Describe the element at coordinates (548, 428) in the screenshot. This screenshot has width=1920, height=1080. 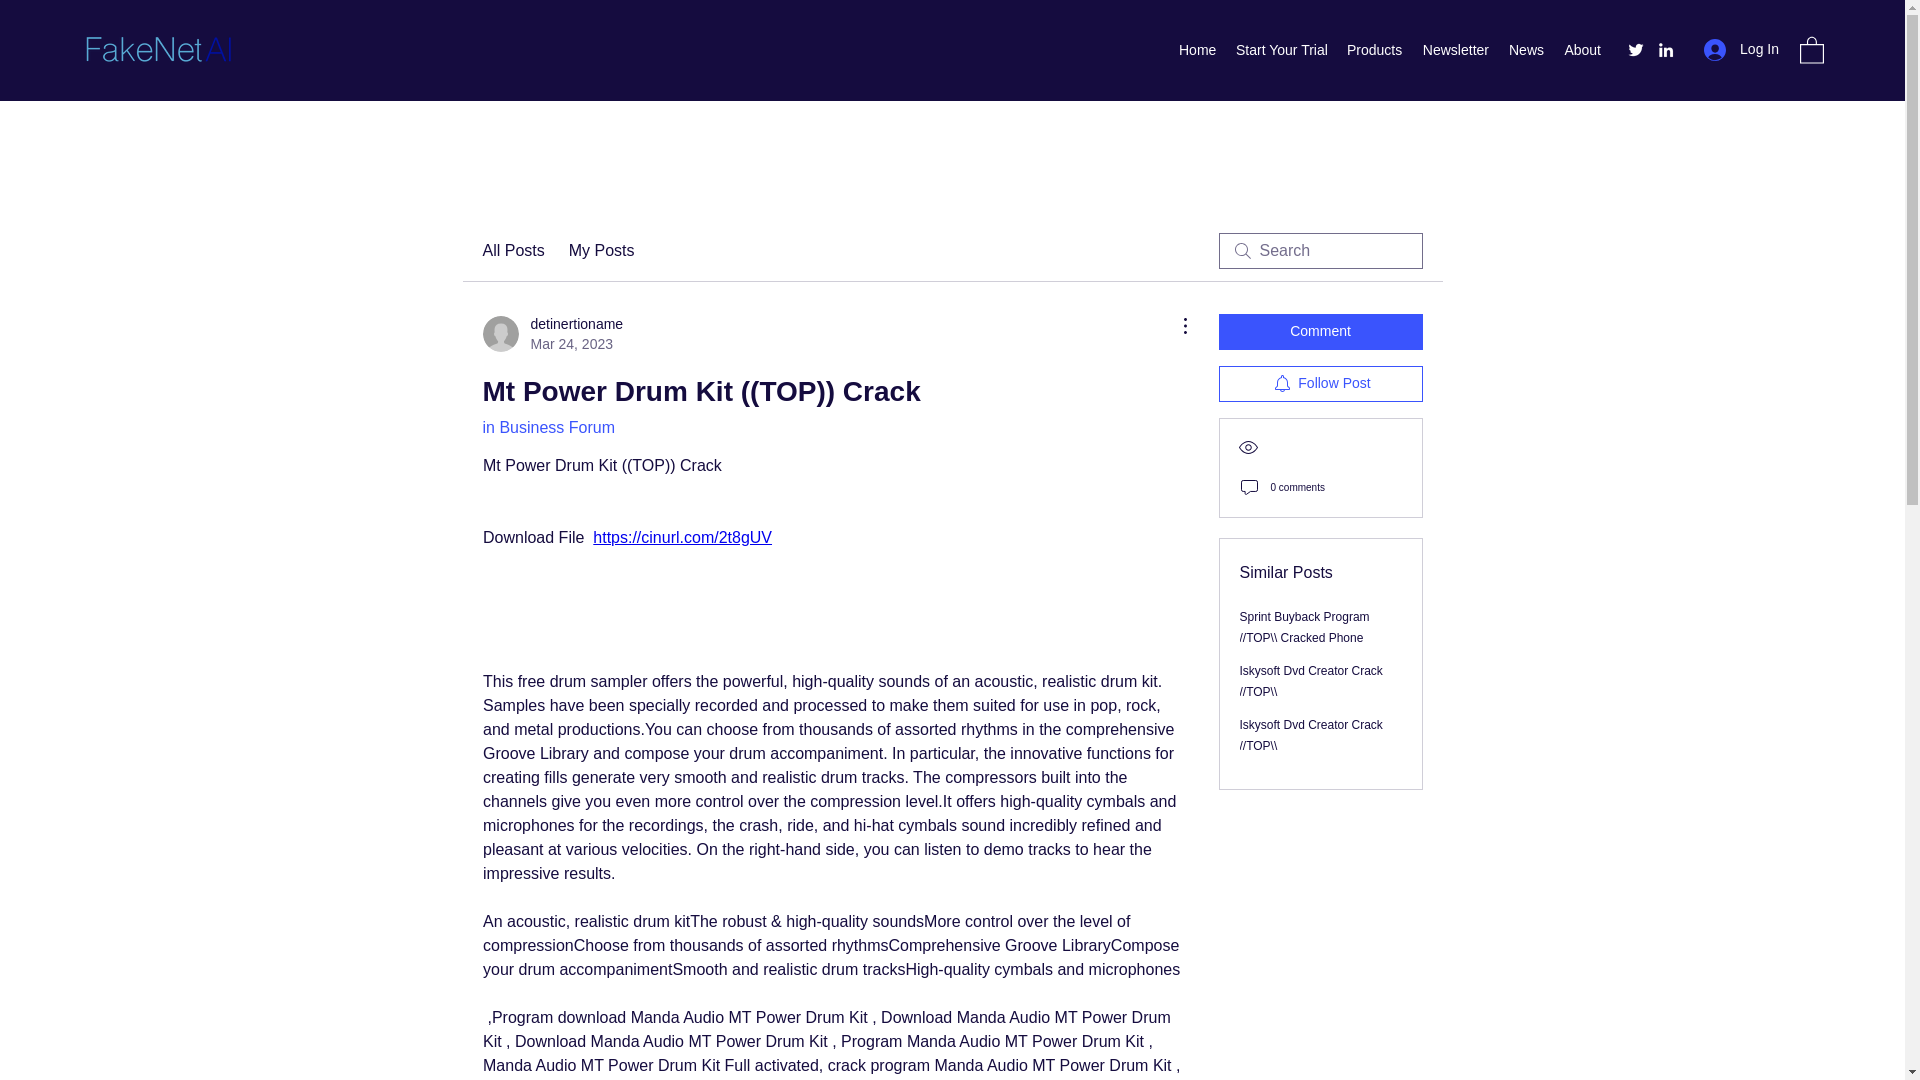
I see `in Business Forum` at that location.